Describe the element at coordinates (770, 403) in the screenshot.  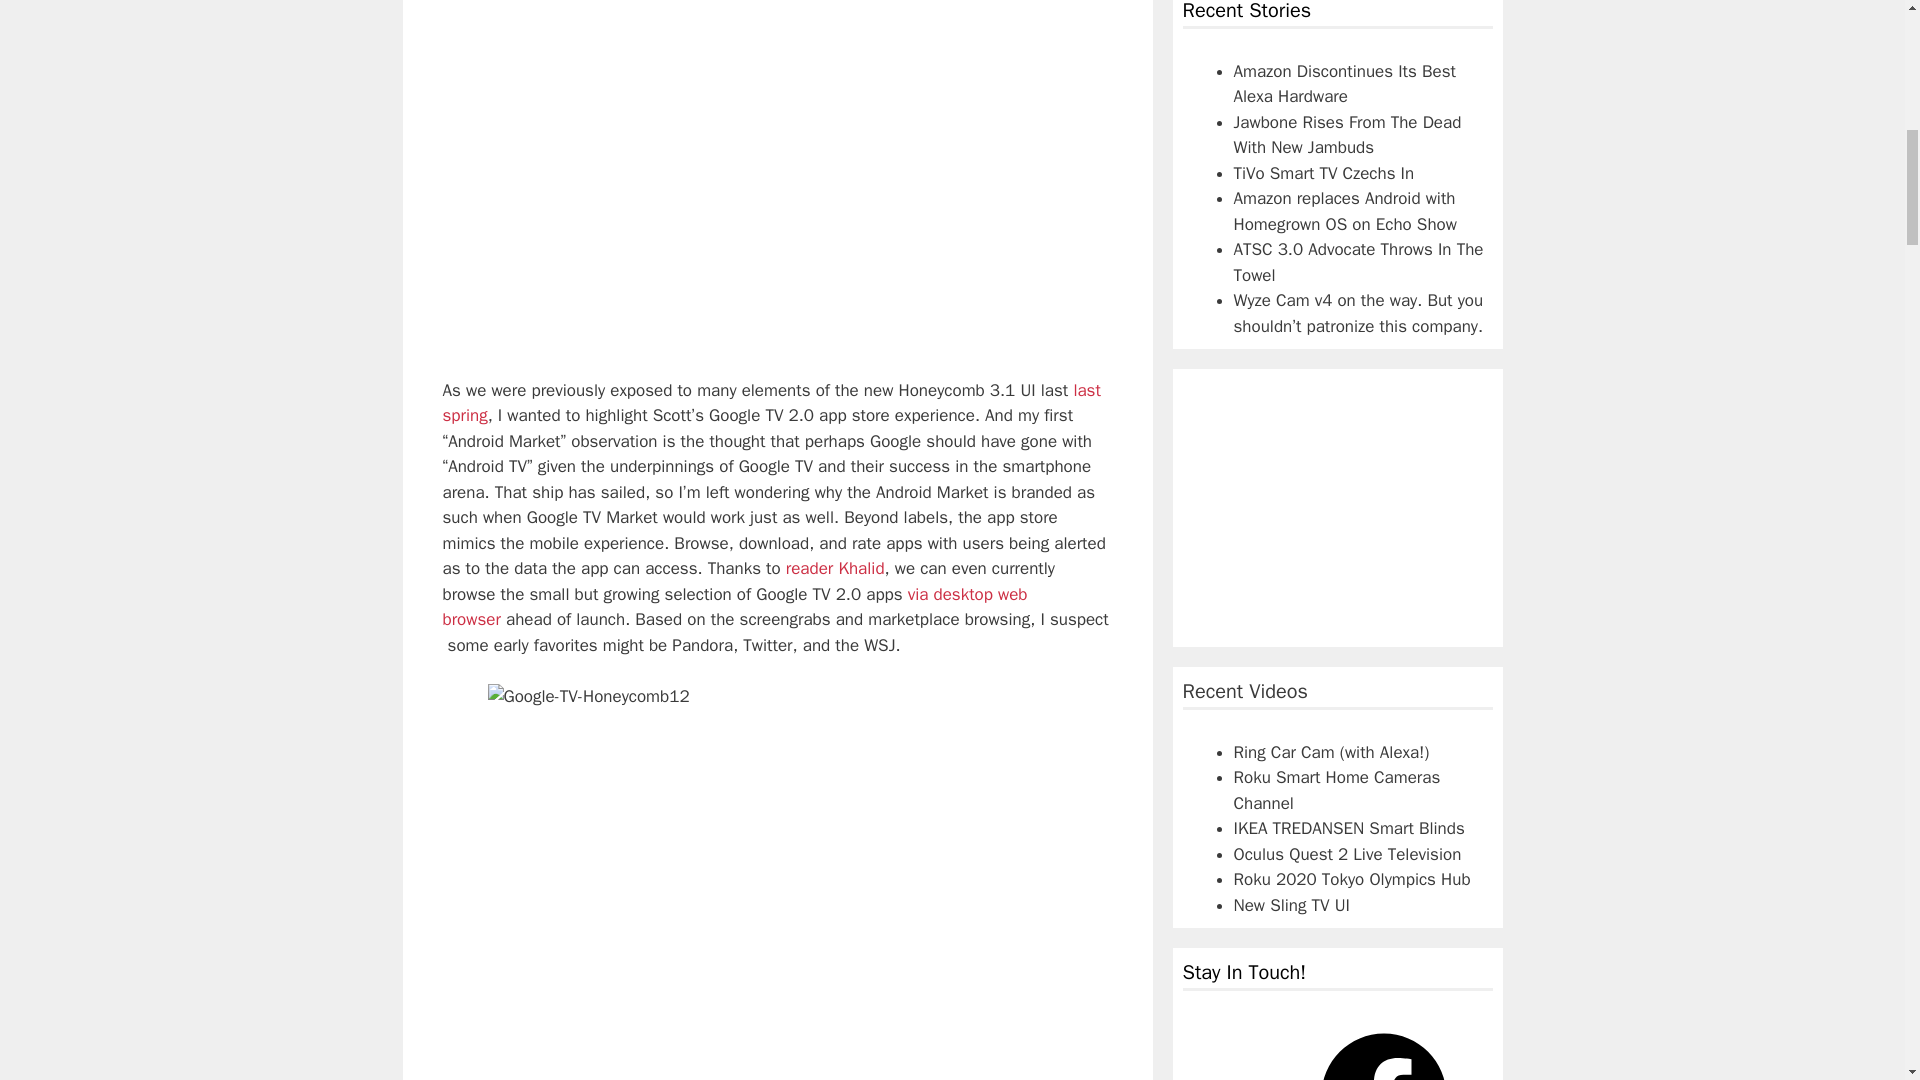
I see `last spring` at that location.